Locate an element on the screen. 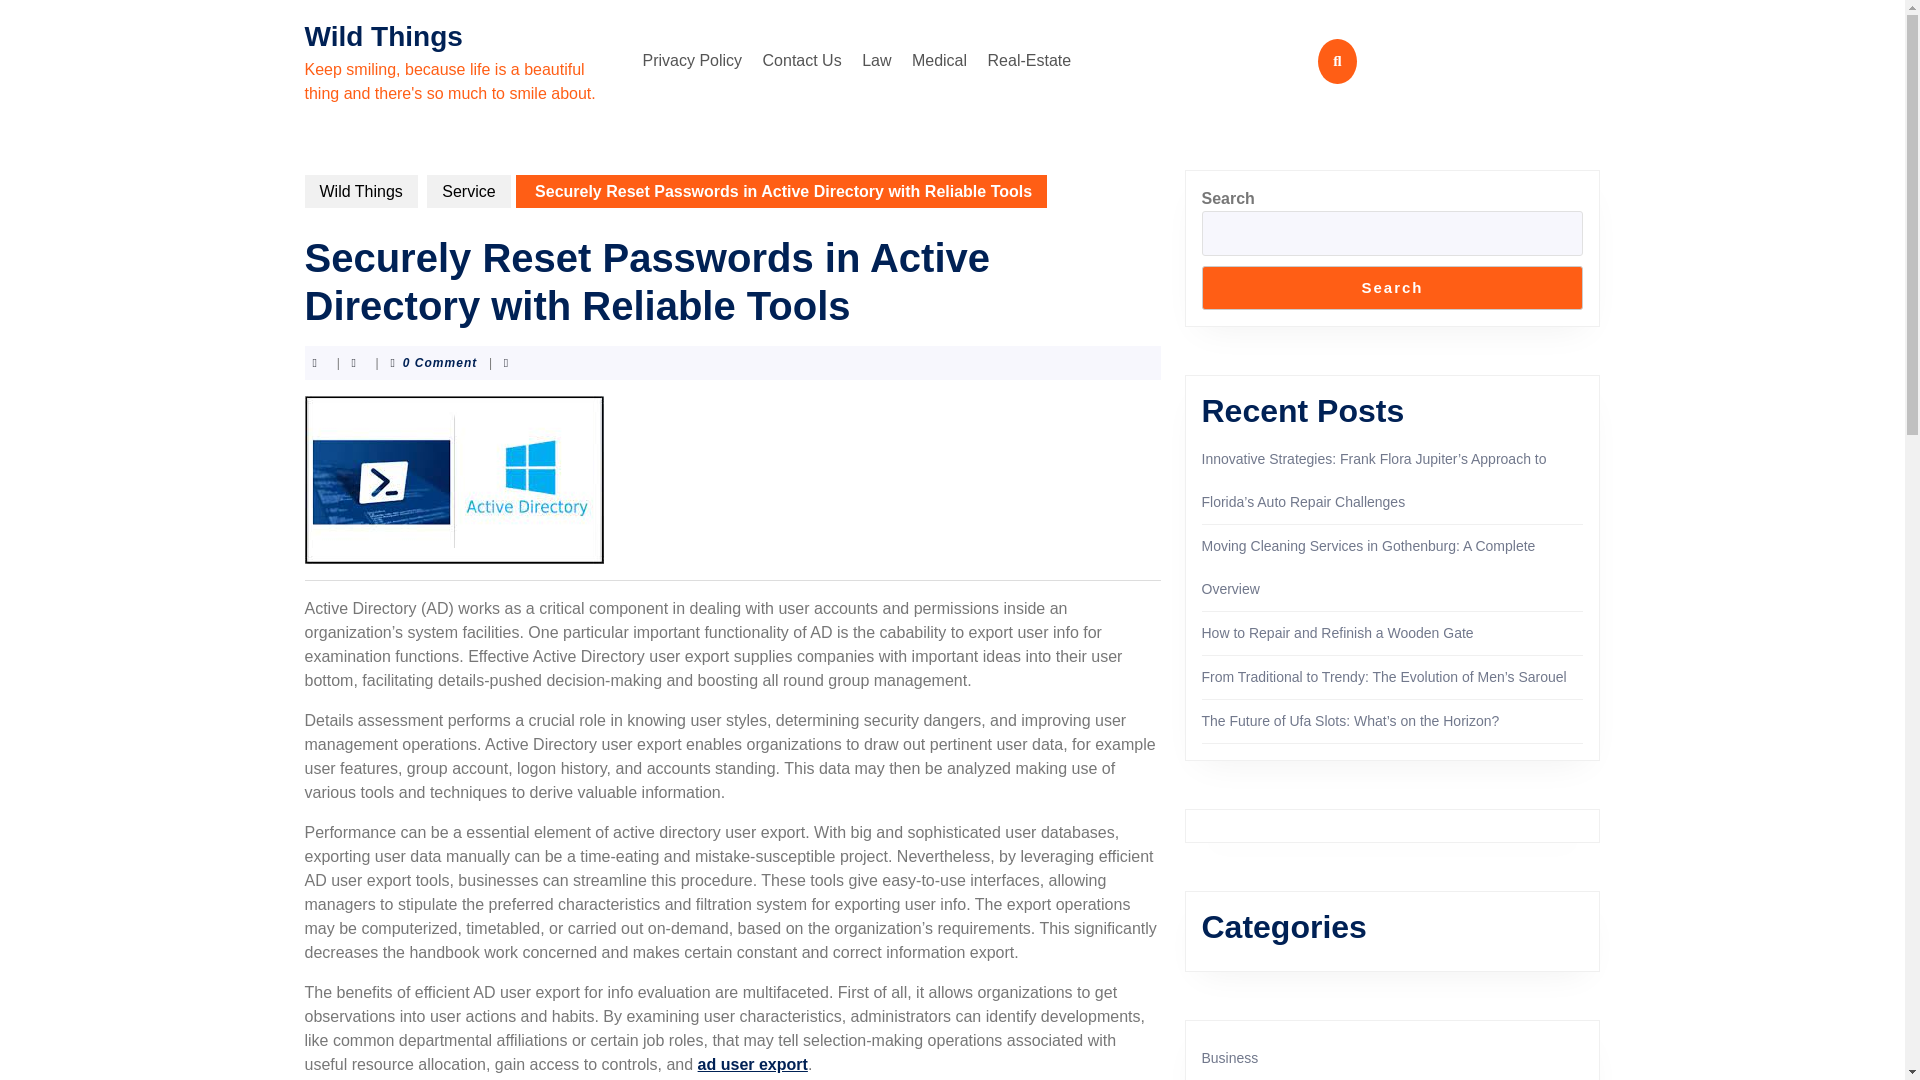 This screenshot has width=1920, height=1080. Privacy Policy is located at coordinates (692, 61).